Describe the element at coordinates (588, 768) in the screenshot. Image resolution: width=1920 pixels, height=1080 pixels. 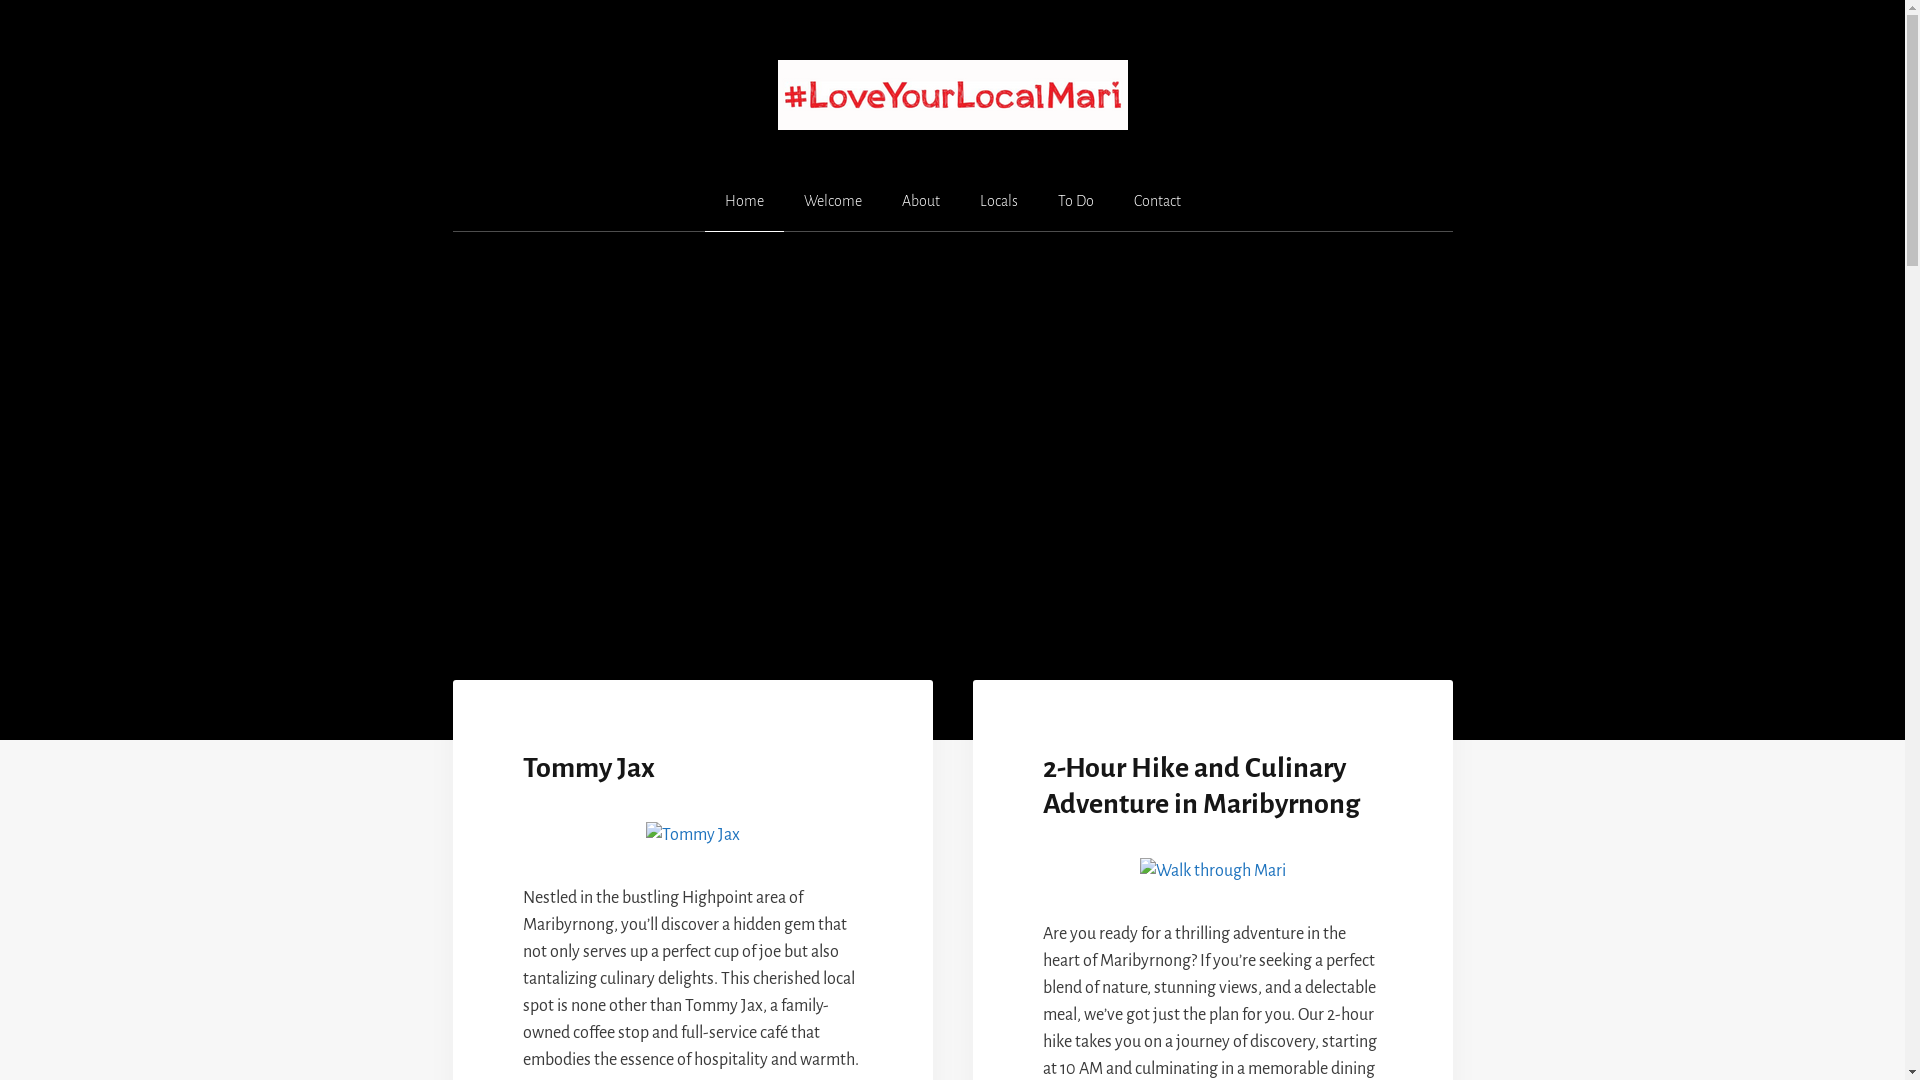
I see `Tommy Jax` at that location.